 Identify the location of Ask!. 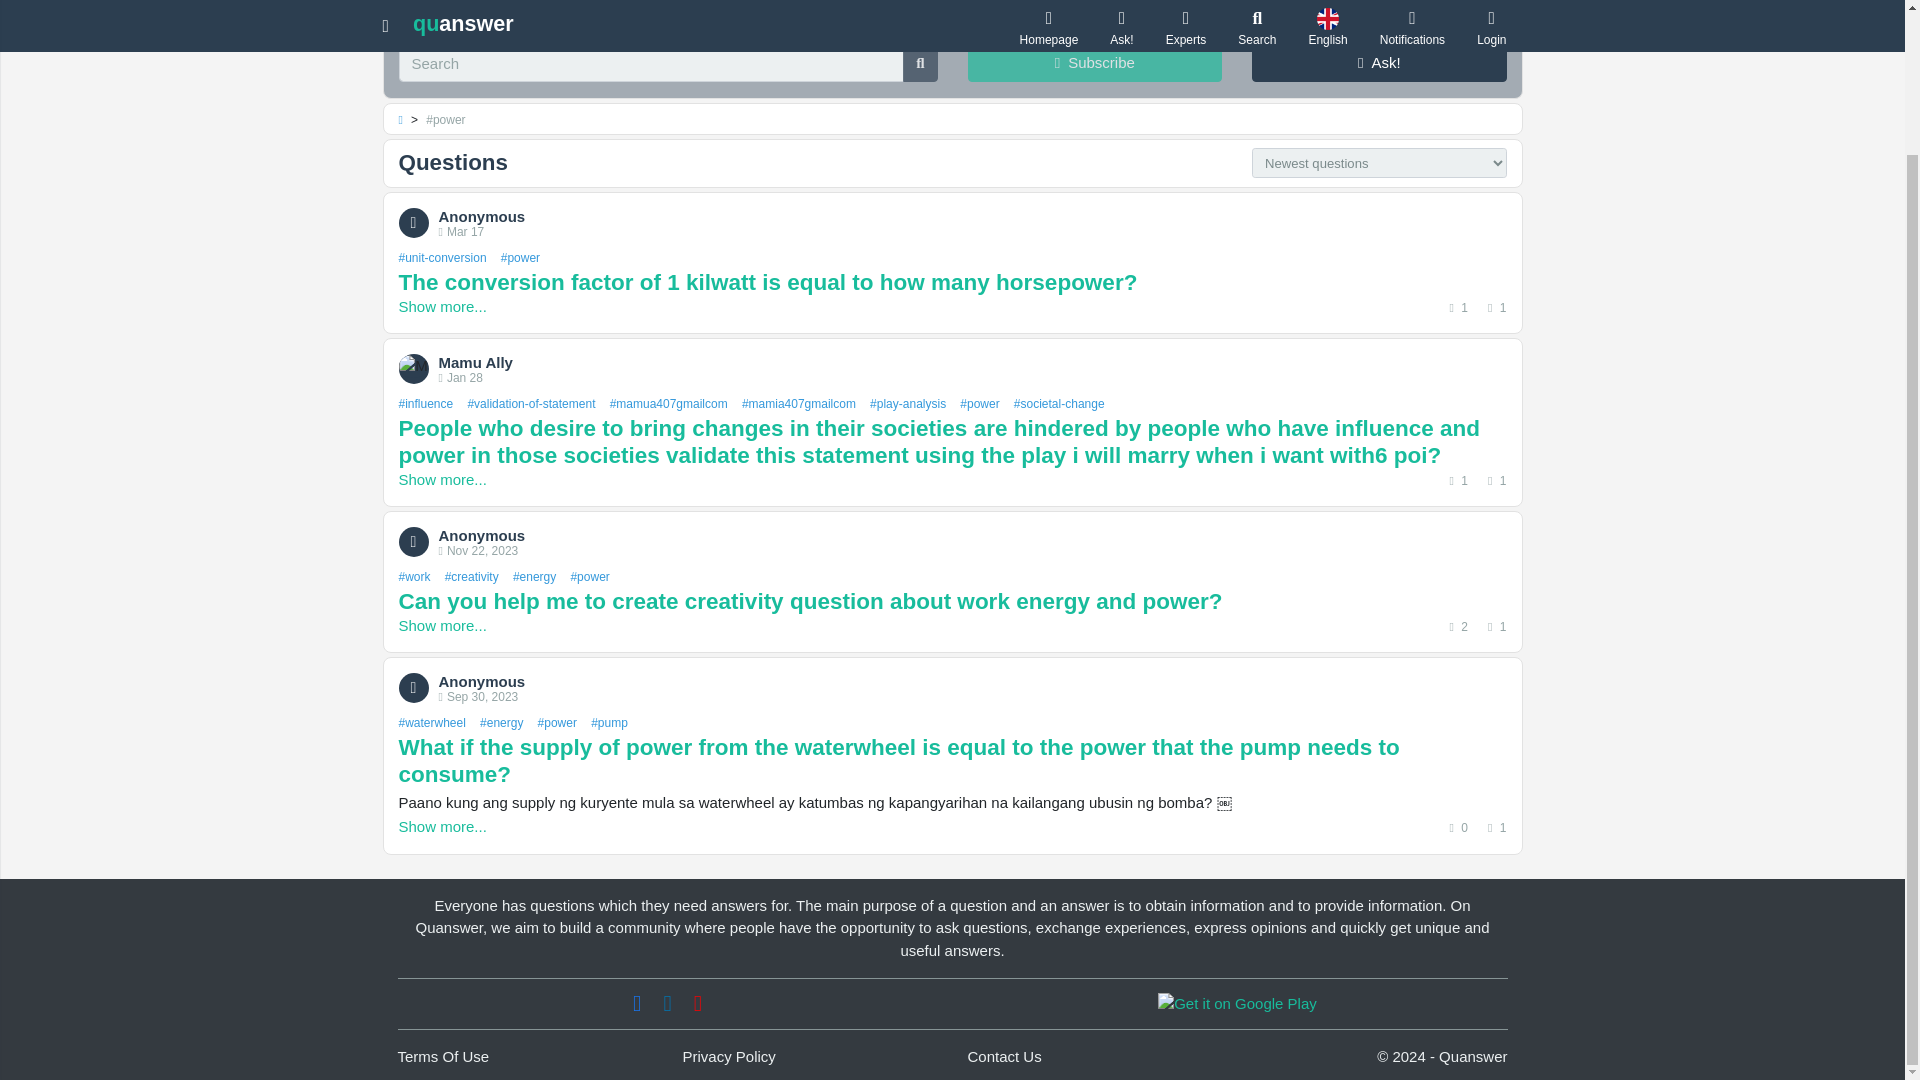
(1379, 64).